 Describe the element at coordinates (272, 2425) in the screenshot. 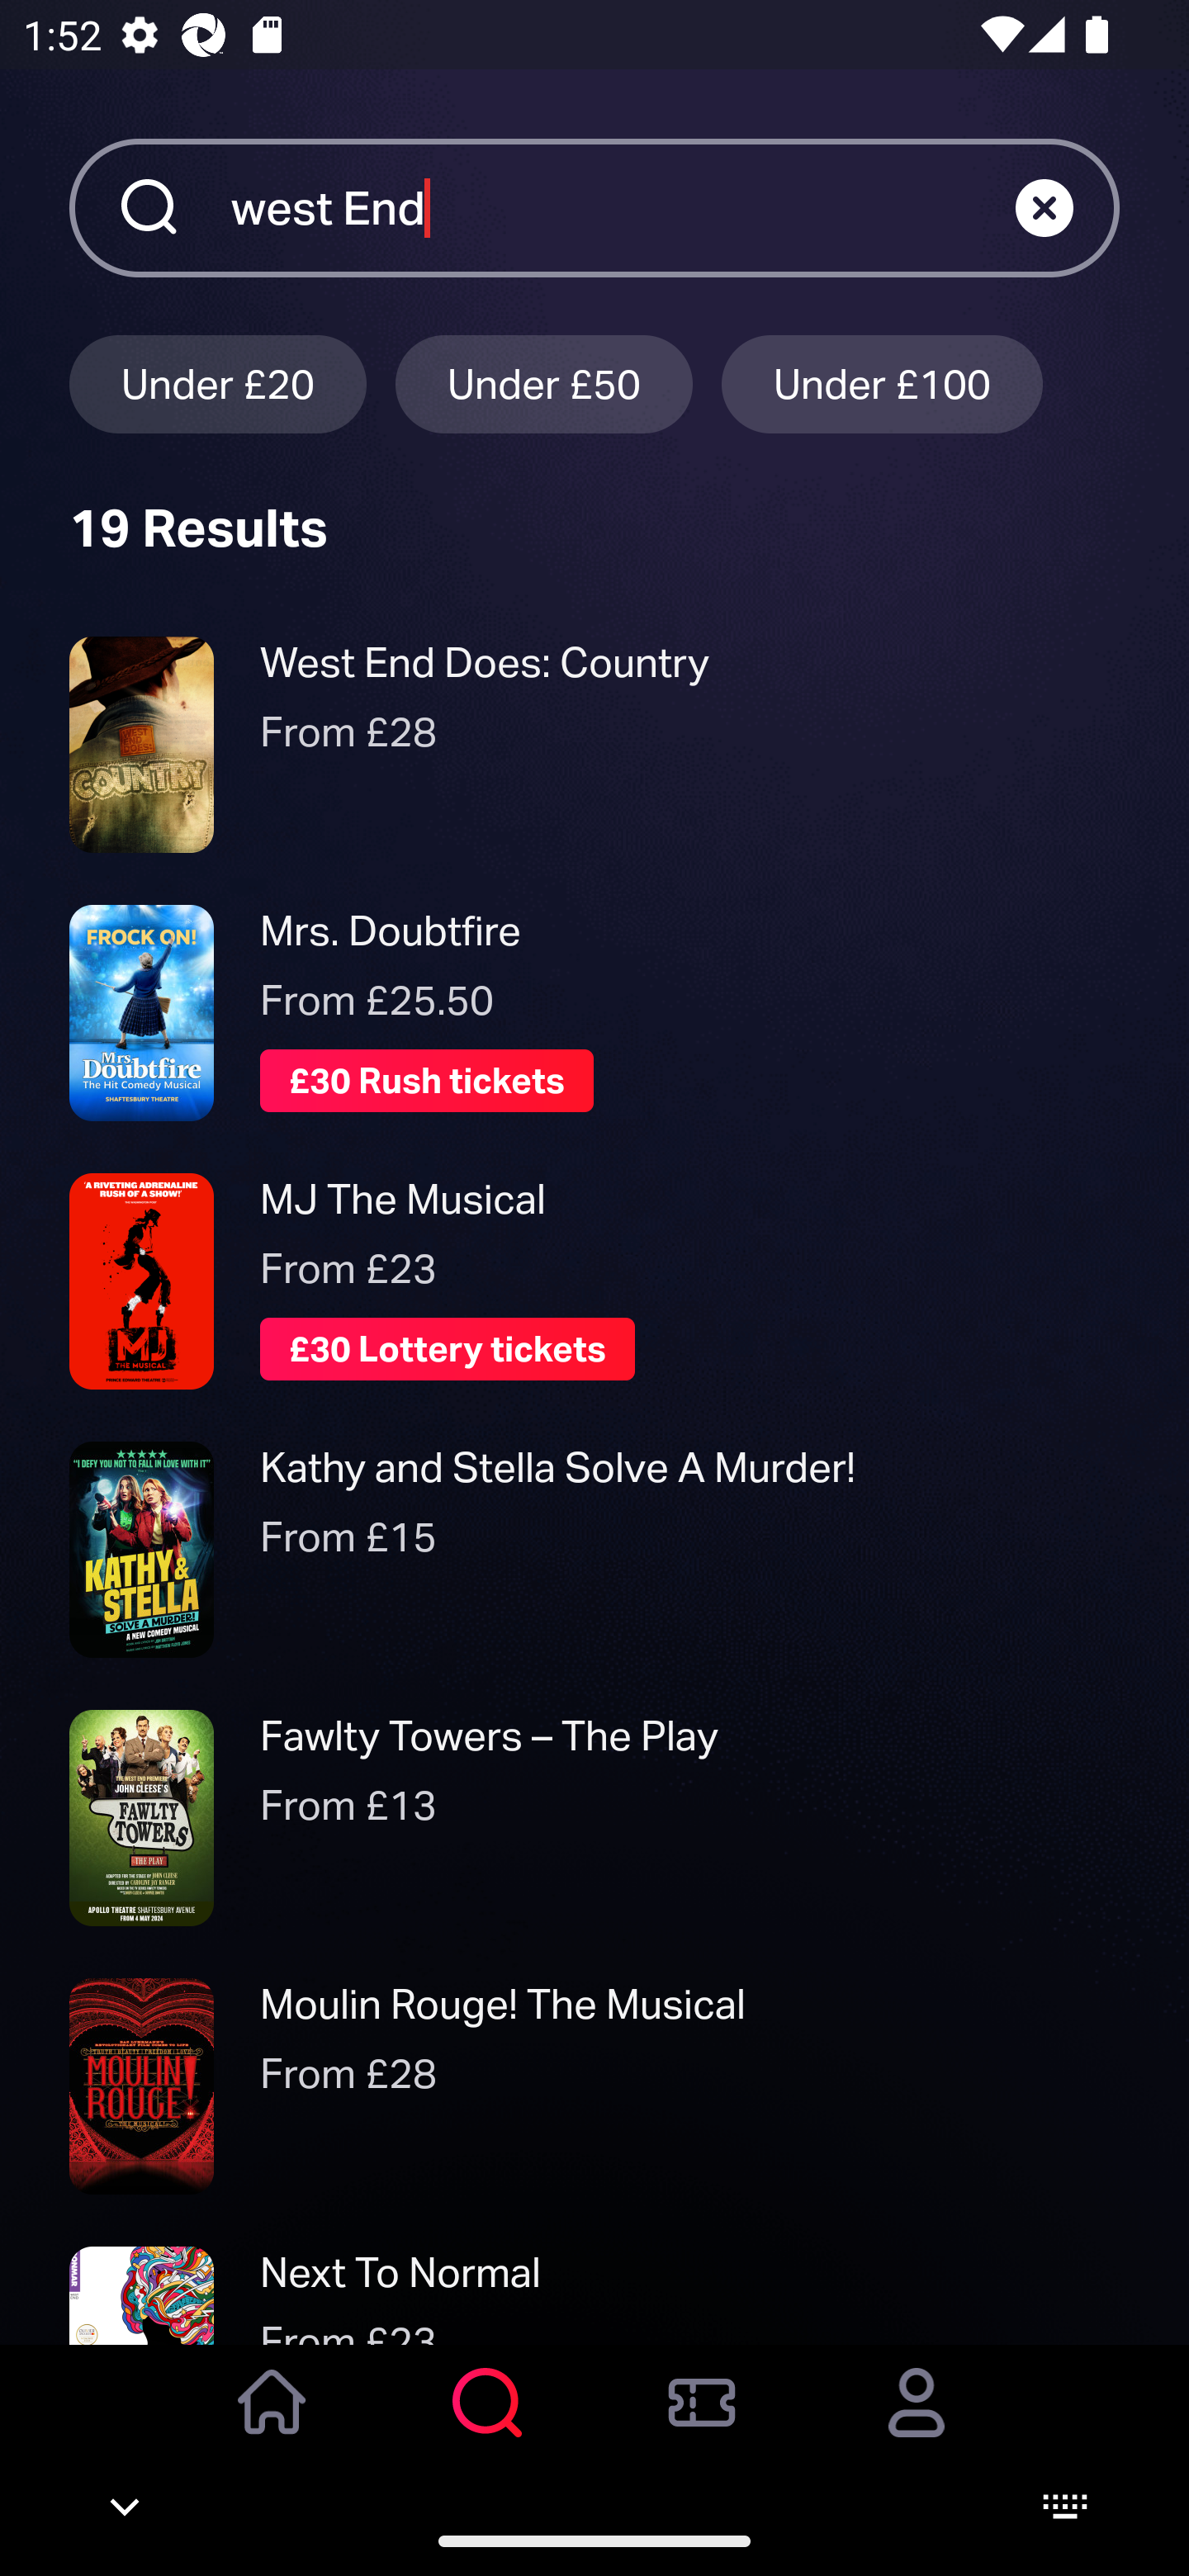

I see `Home` at that location.